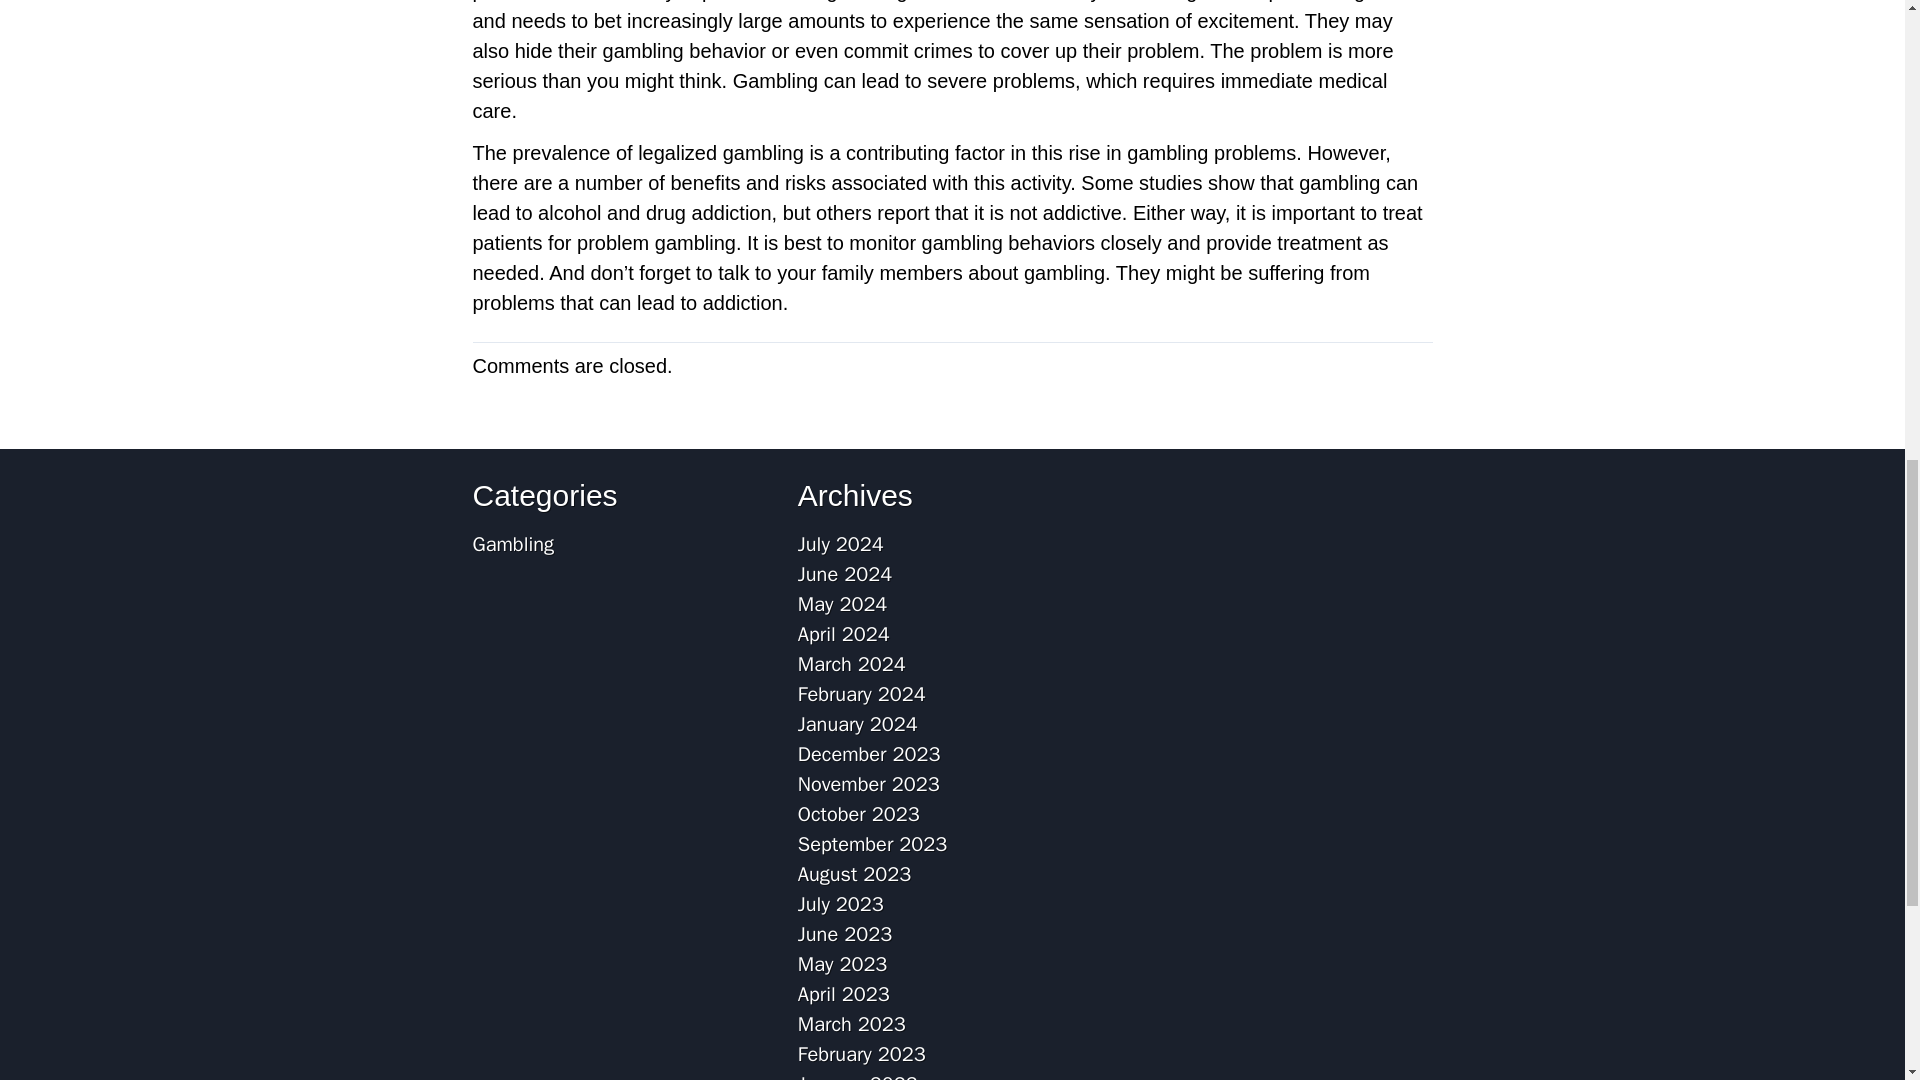  Describe the element at coordinates (862, 1054) in the screenshot. I see `February 2023` at that location.